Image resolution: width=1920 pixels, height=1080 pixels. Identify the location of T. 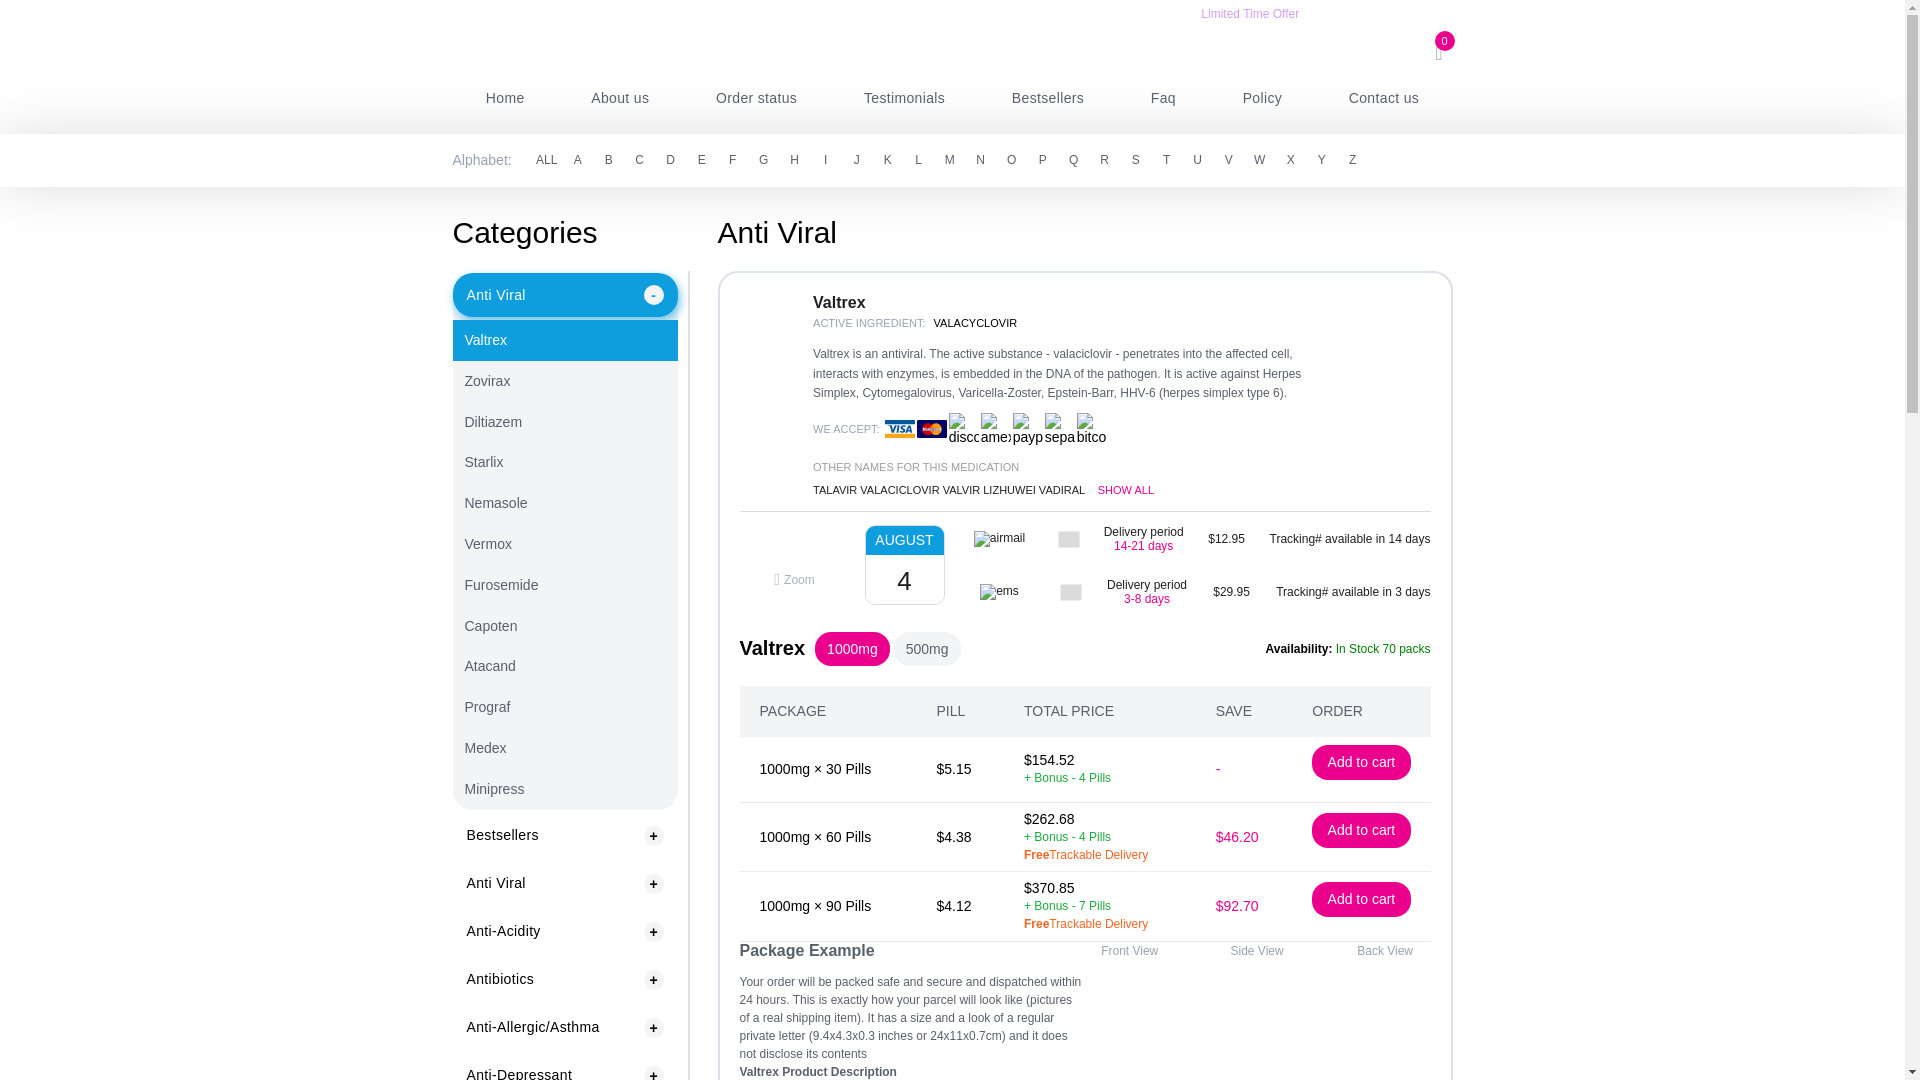
(1167, 159).